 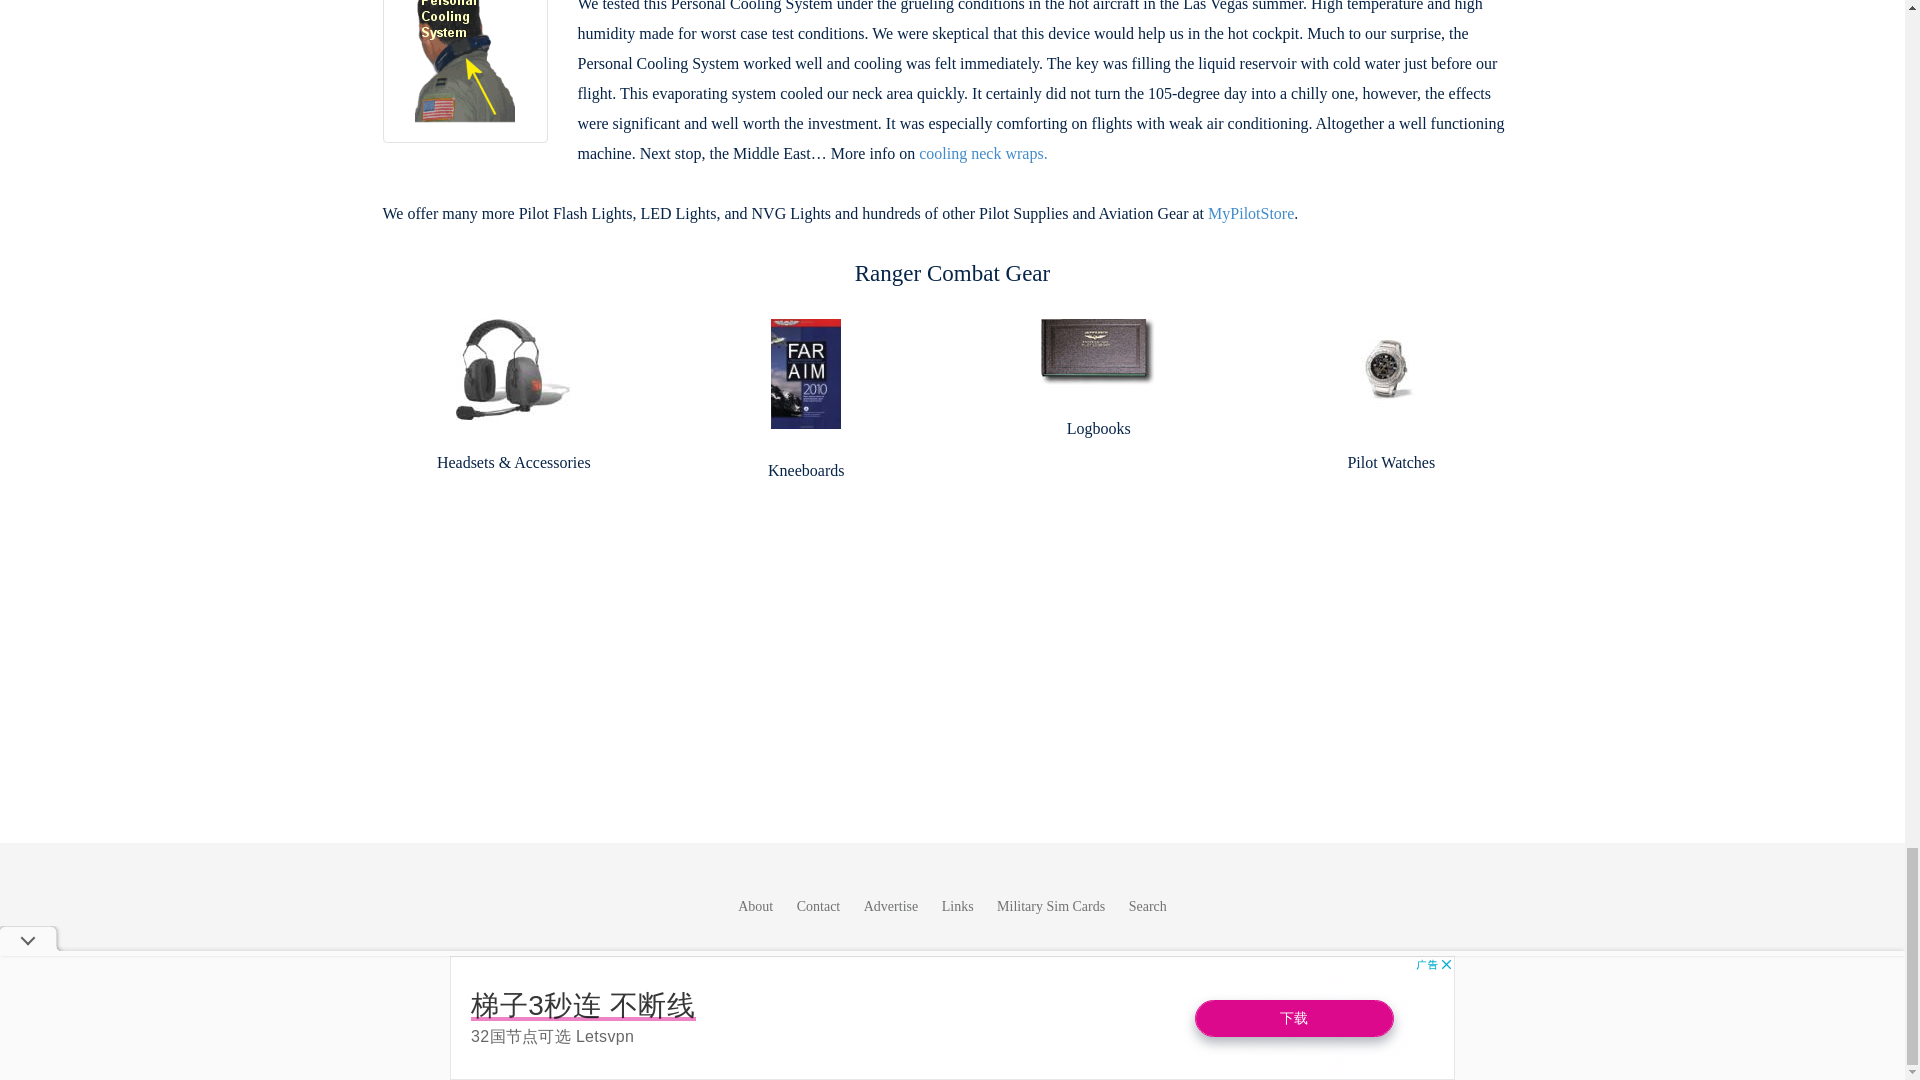 What do you see at coordinates (818, 906) in the screenshot?
I see `Contact` at bounding box center [818, 906].